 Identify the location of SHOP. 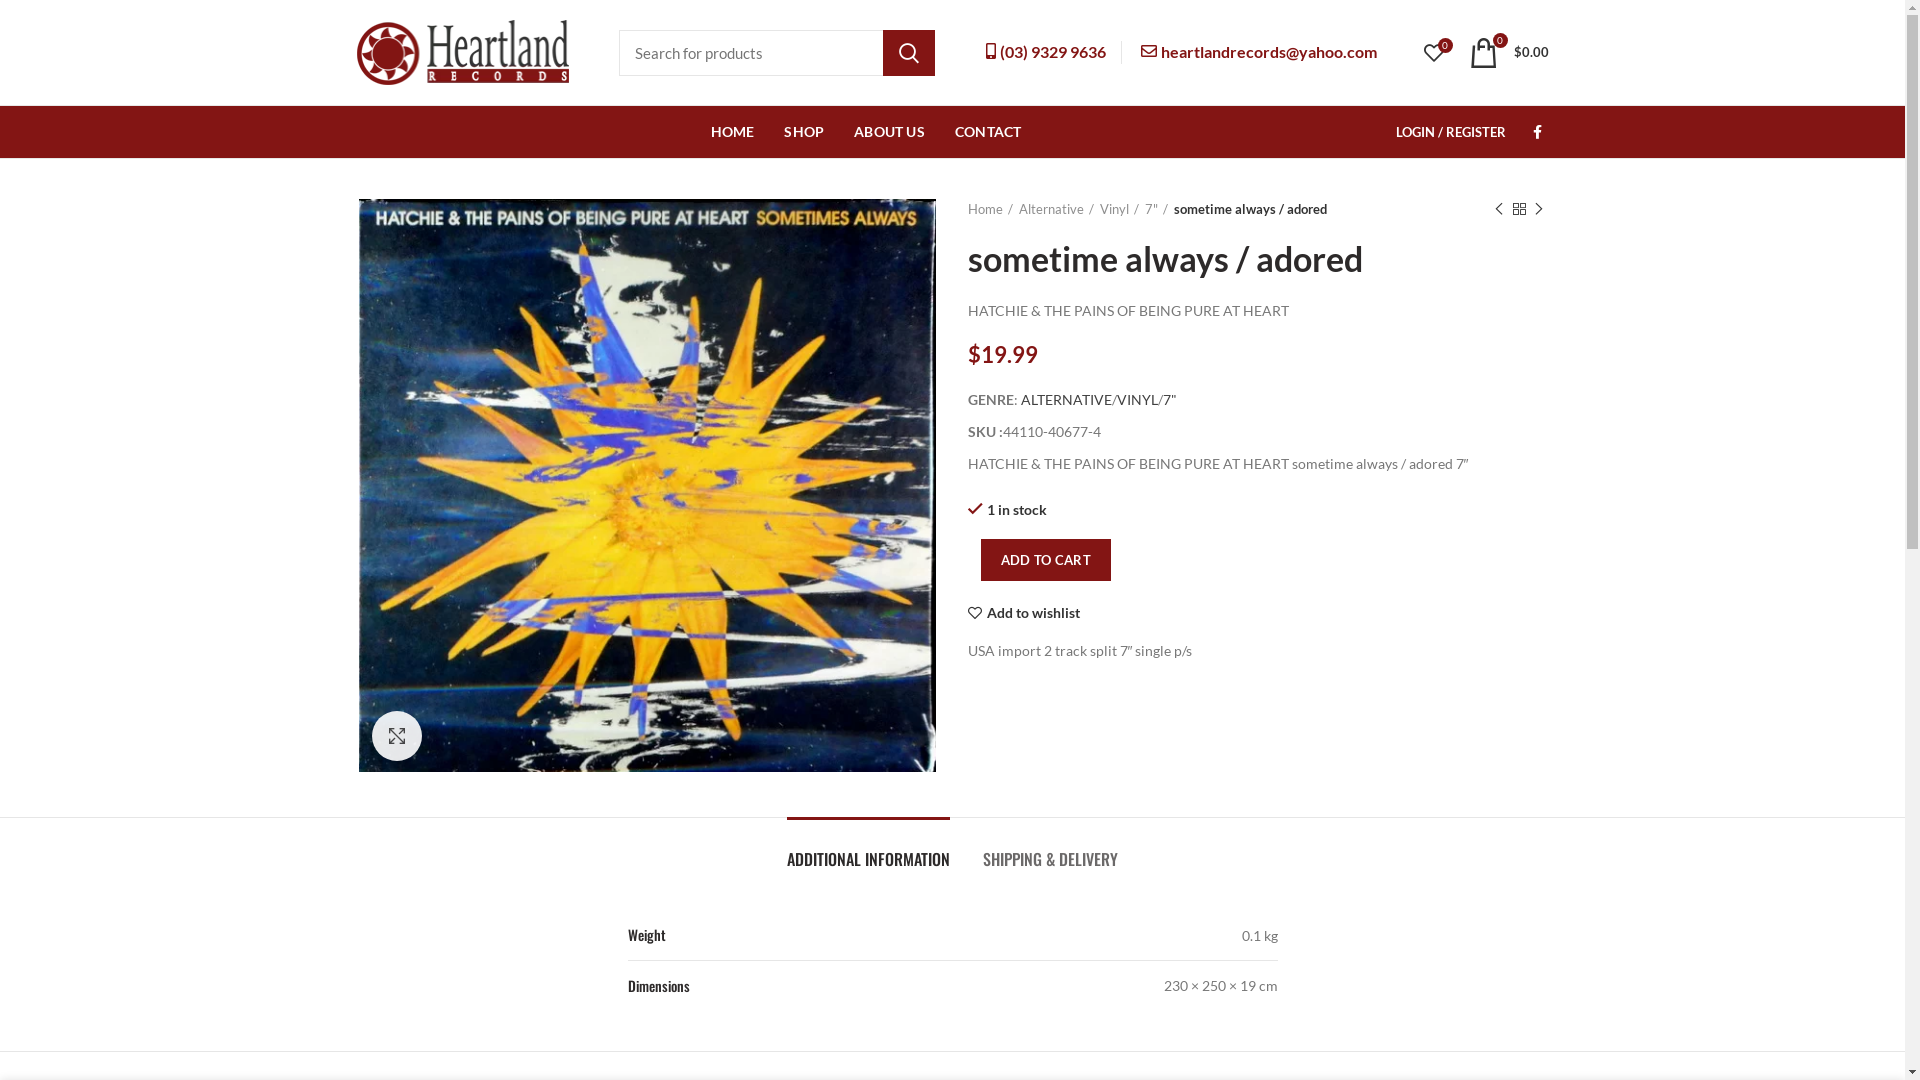
(804, 132).